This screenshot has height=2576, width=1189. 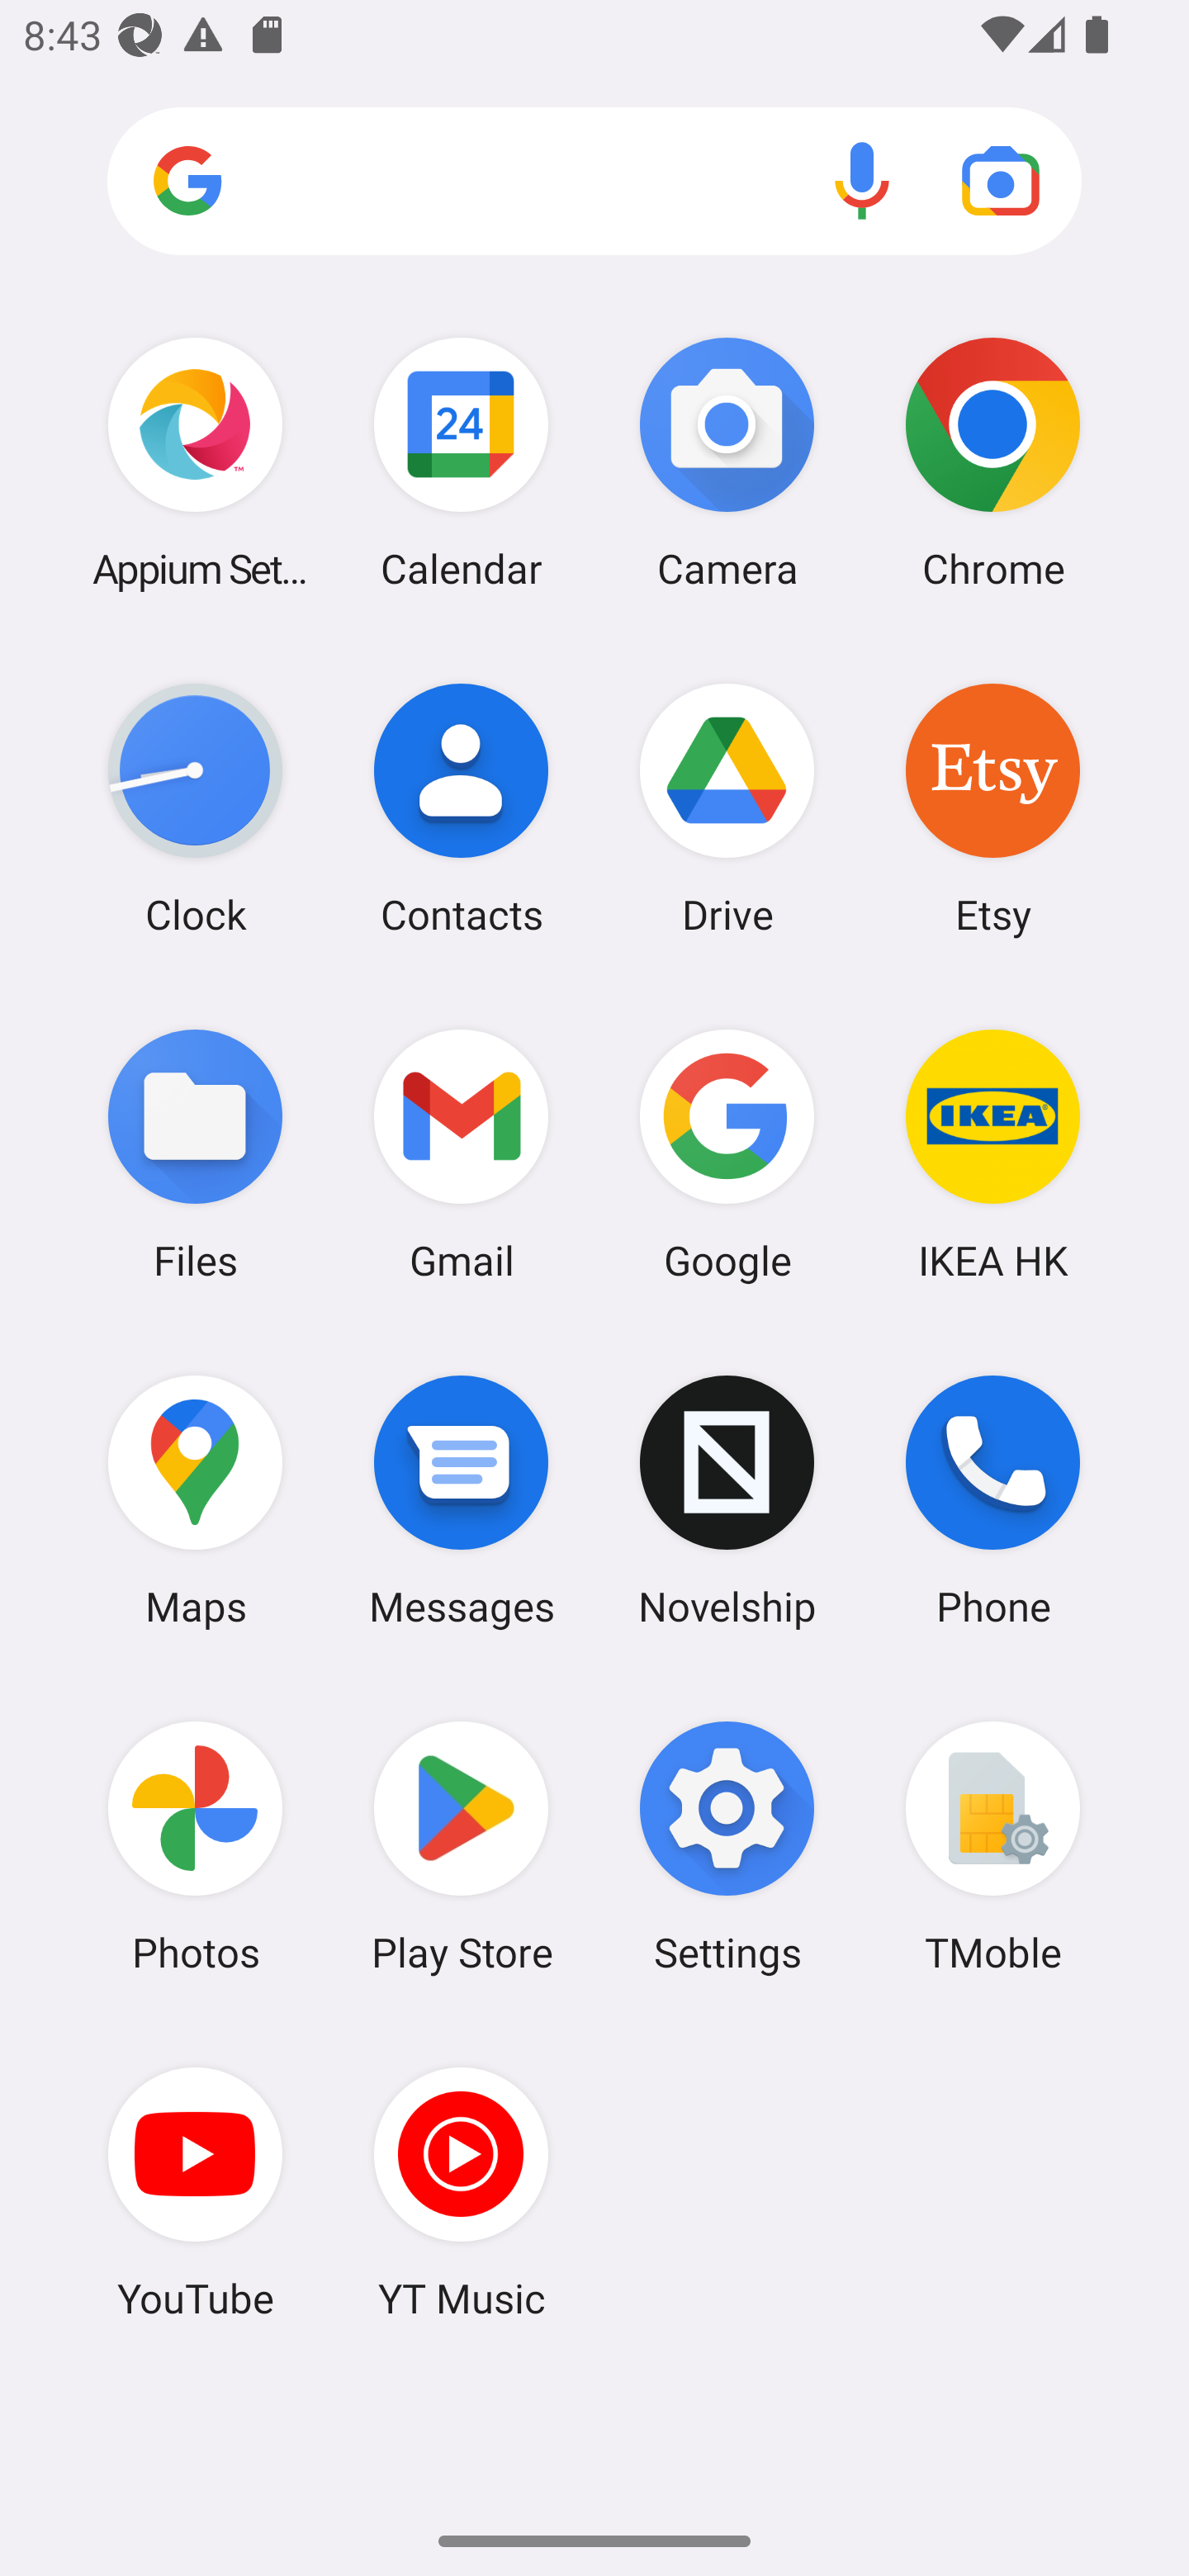 I want to click on Etsy, so click(x=992, y=808).